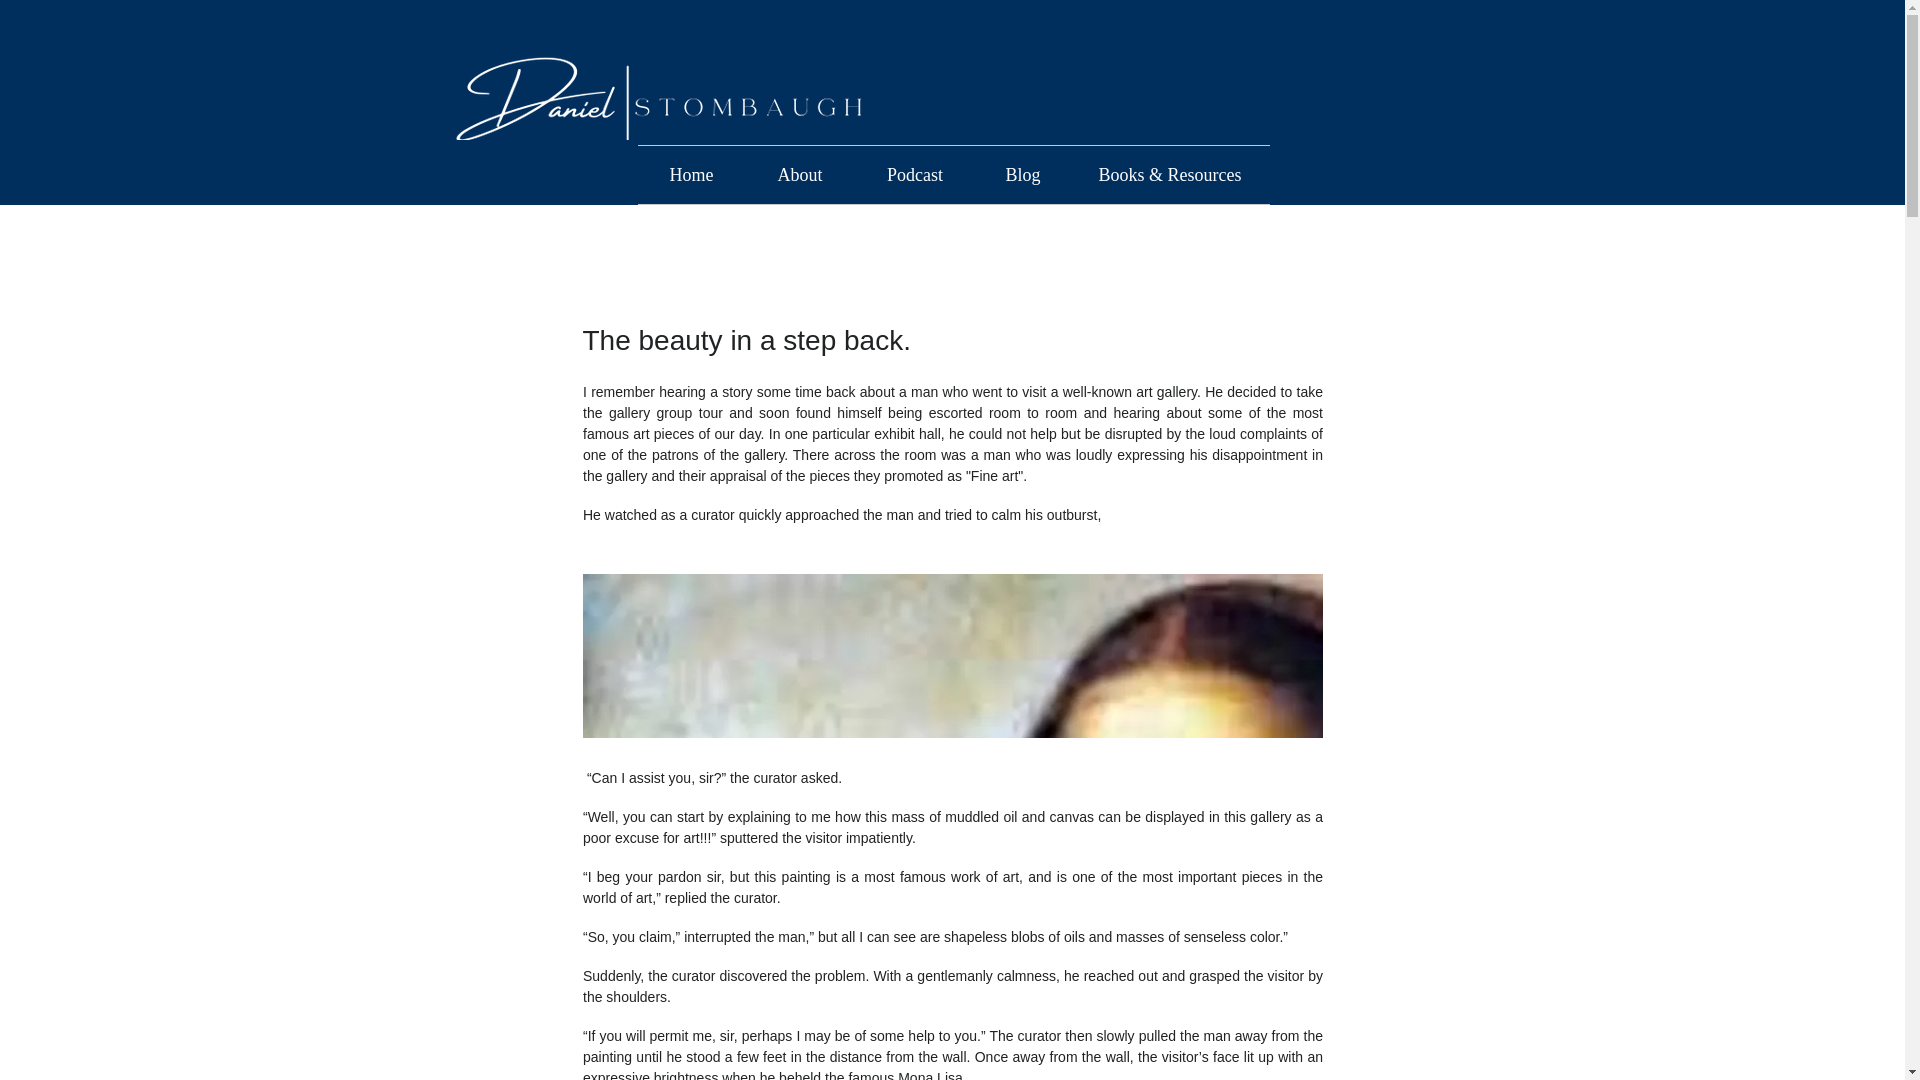  I want to click on Blog, so click(1023, 174).